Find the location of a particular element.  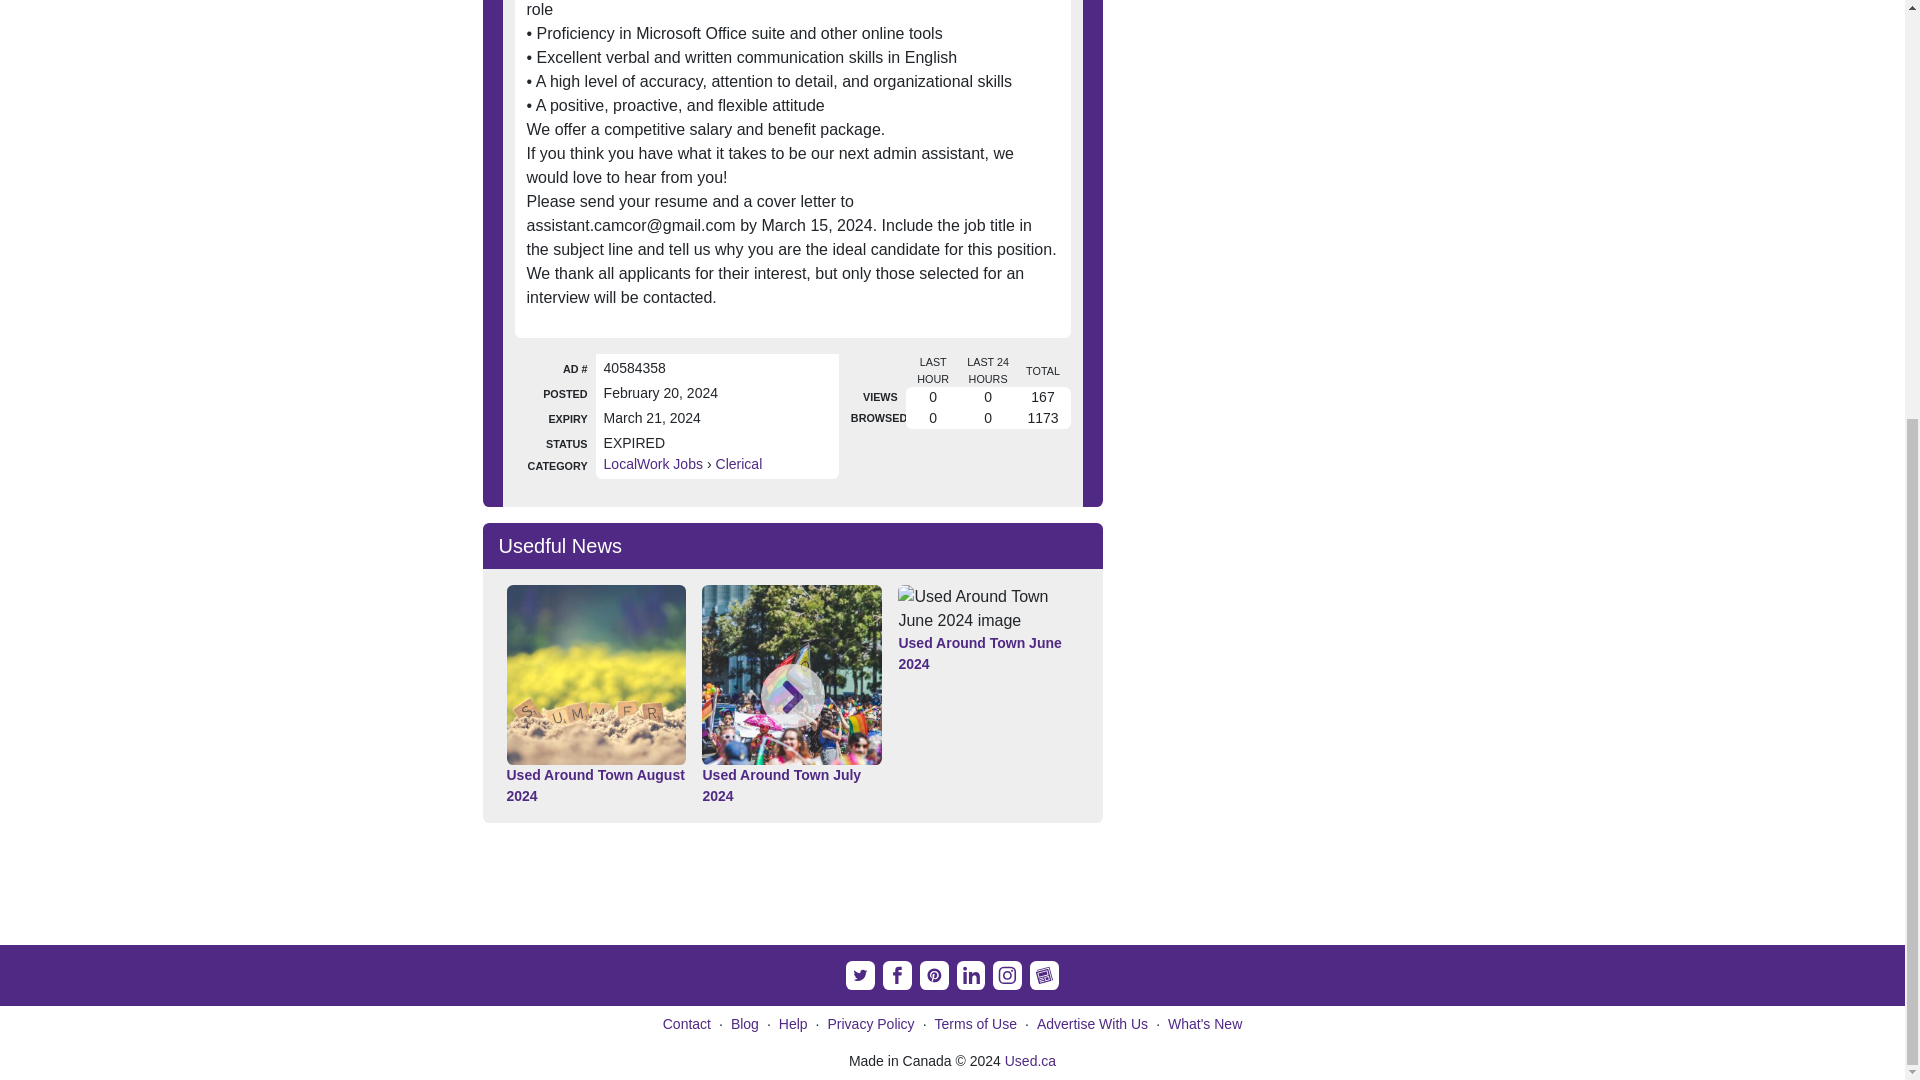

Used Around Town August 2024 is located at coordinates (596, 785).